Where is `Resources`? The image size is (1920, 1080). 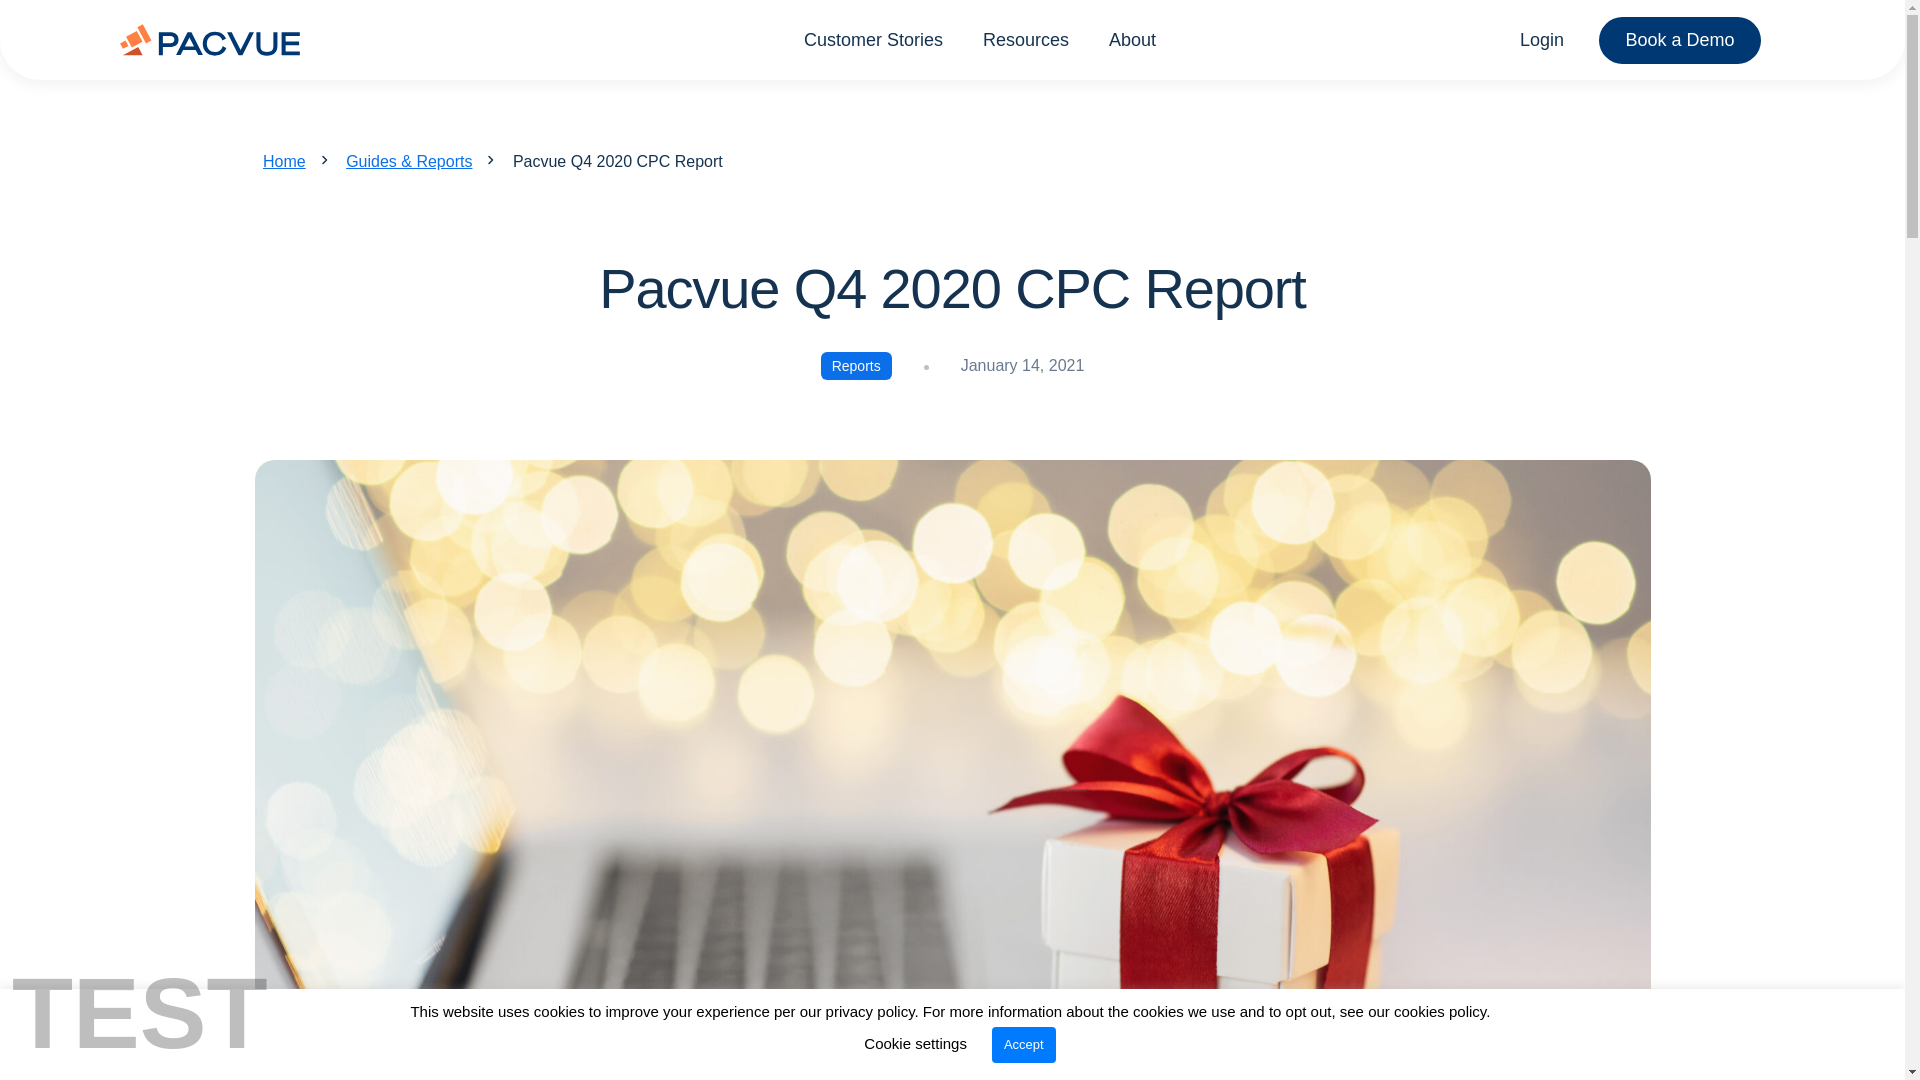 Resources is located at coordinates (1026, 38).